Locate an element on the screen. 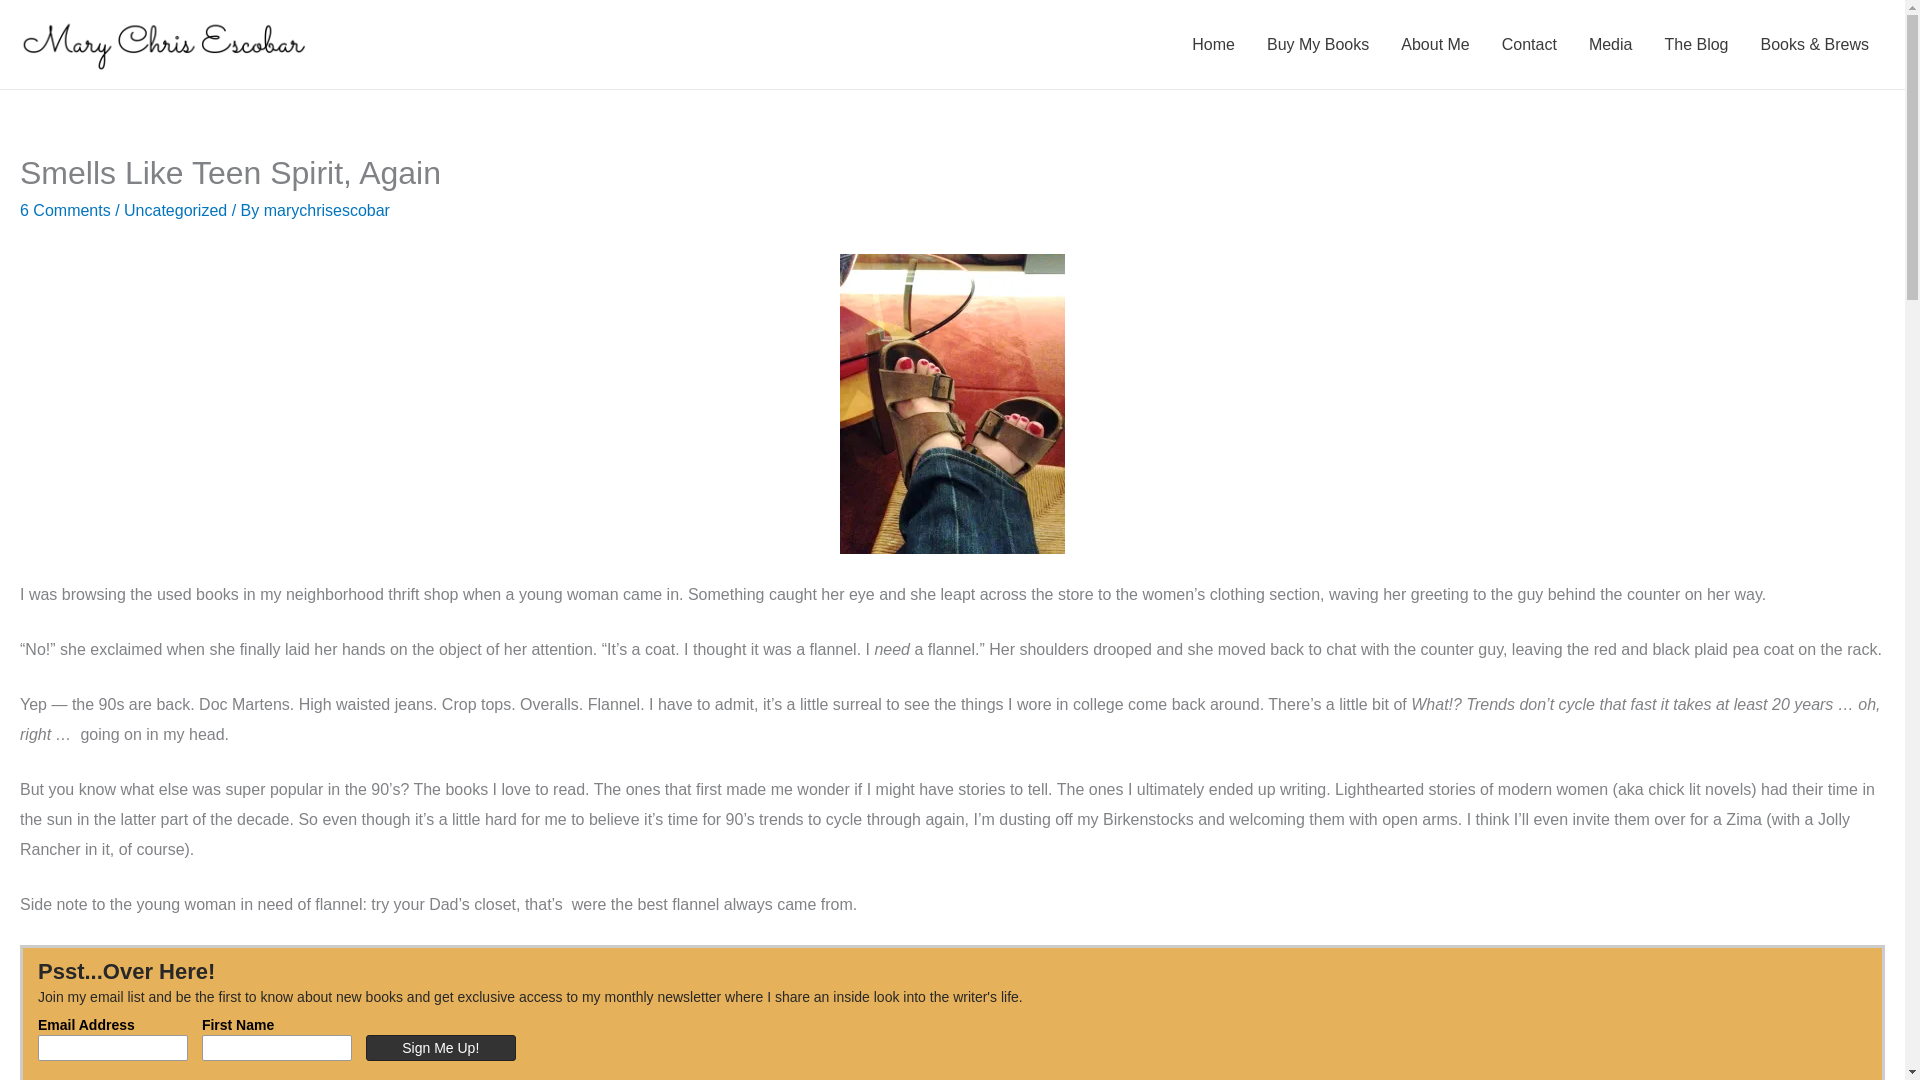 Image resolution: width=1920 pixels, height=1080 pixels. The Blog is located at coordinates (1695, 44).